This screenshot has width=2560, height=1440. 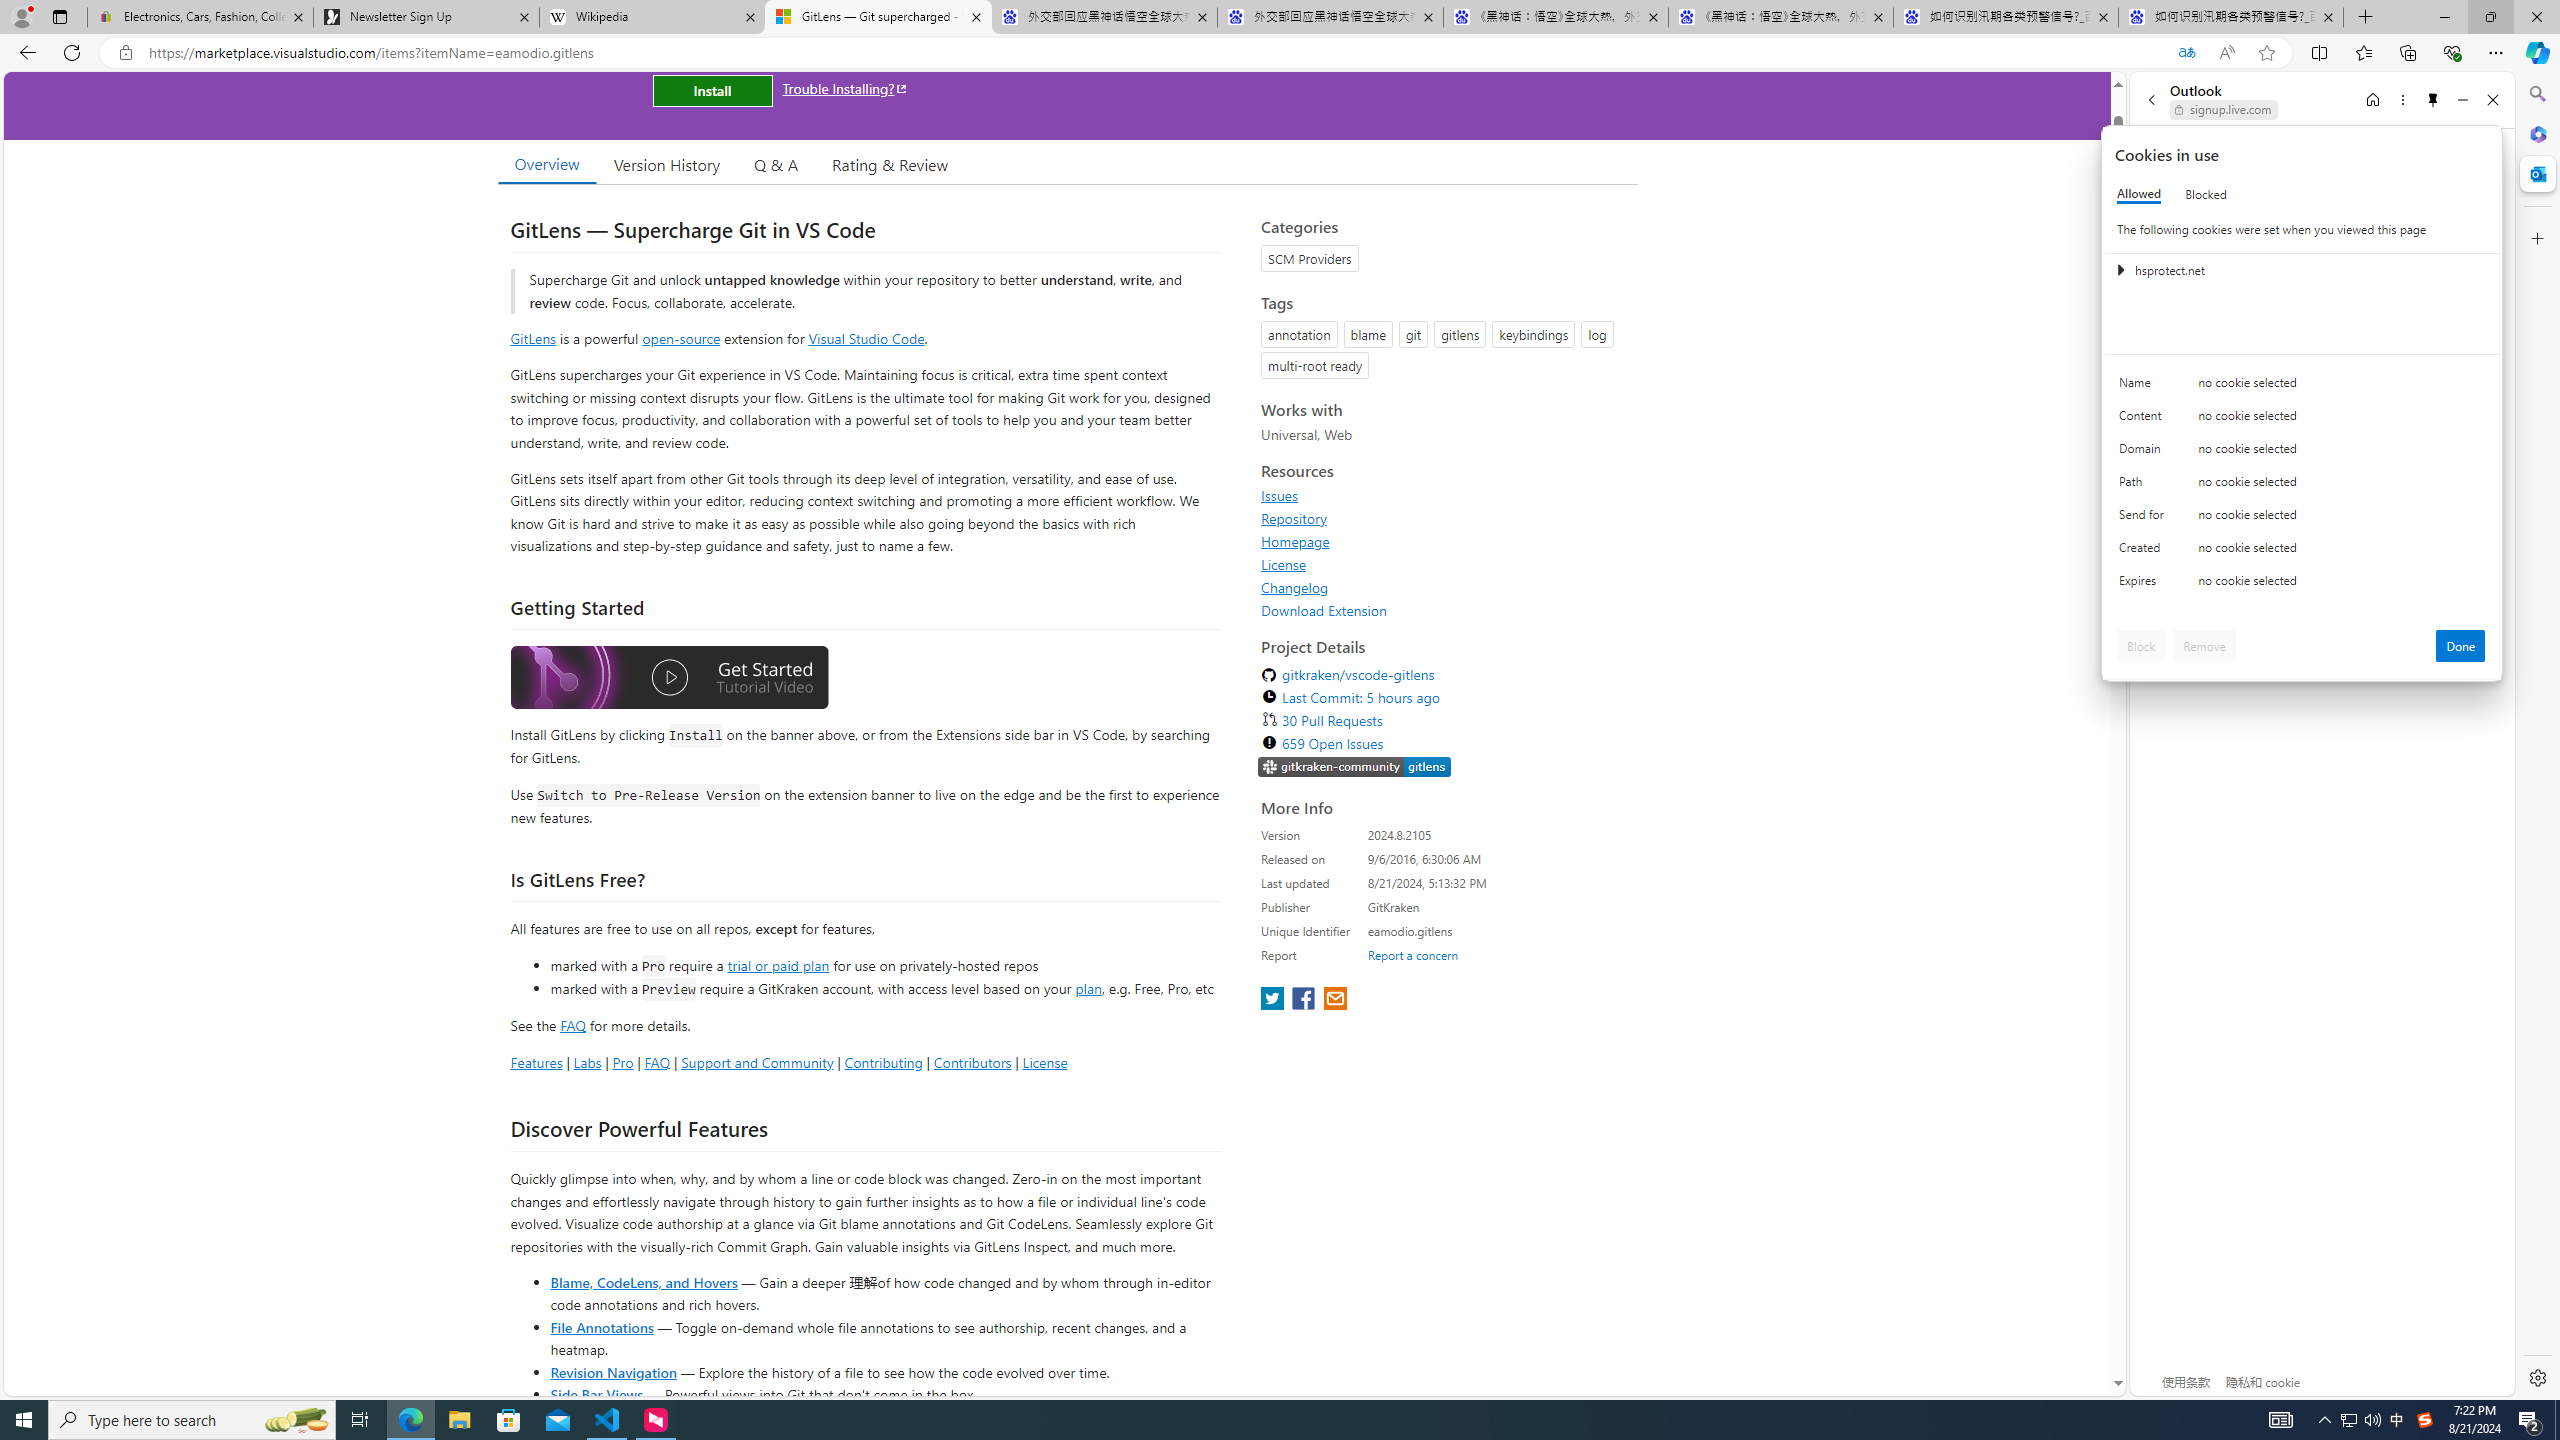 I want to click on Send for, so click(x=2145, y=519).